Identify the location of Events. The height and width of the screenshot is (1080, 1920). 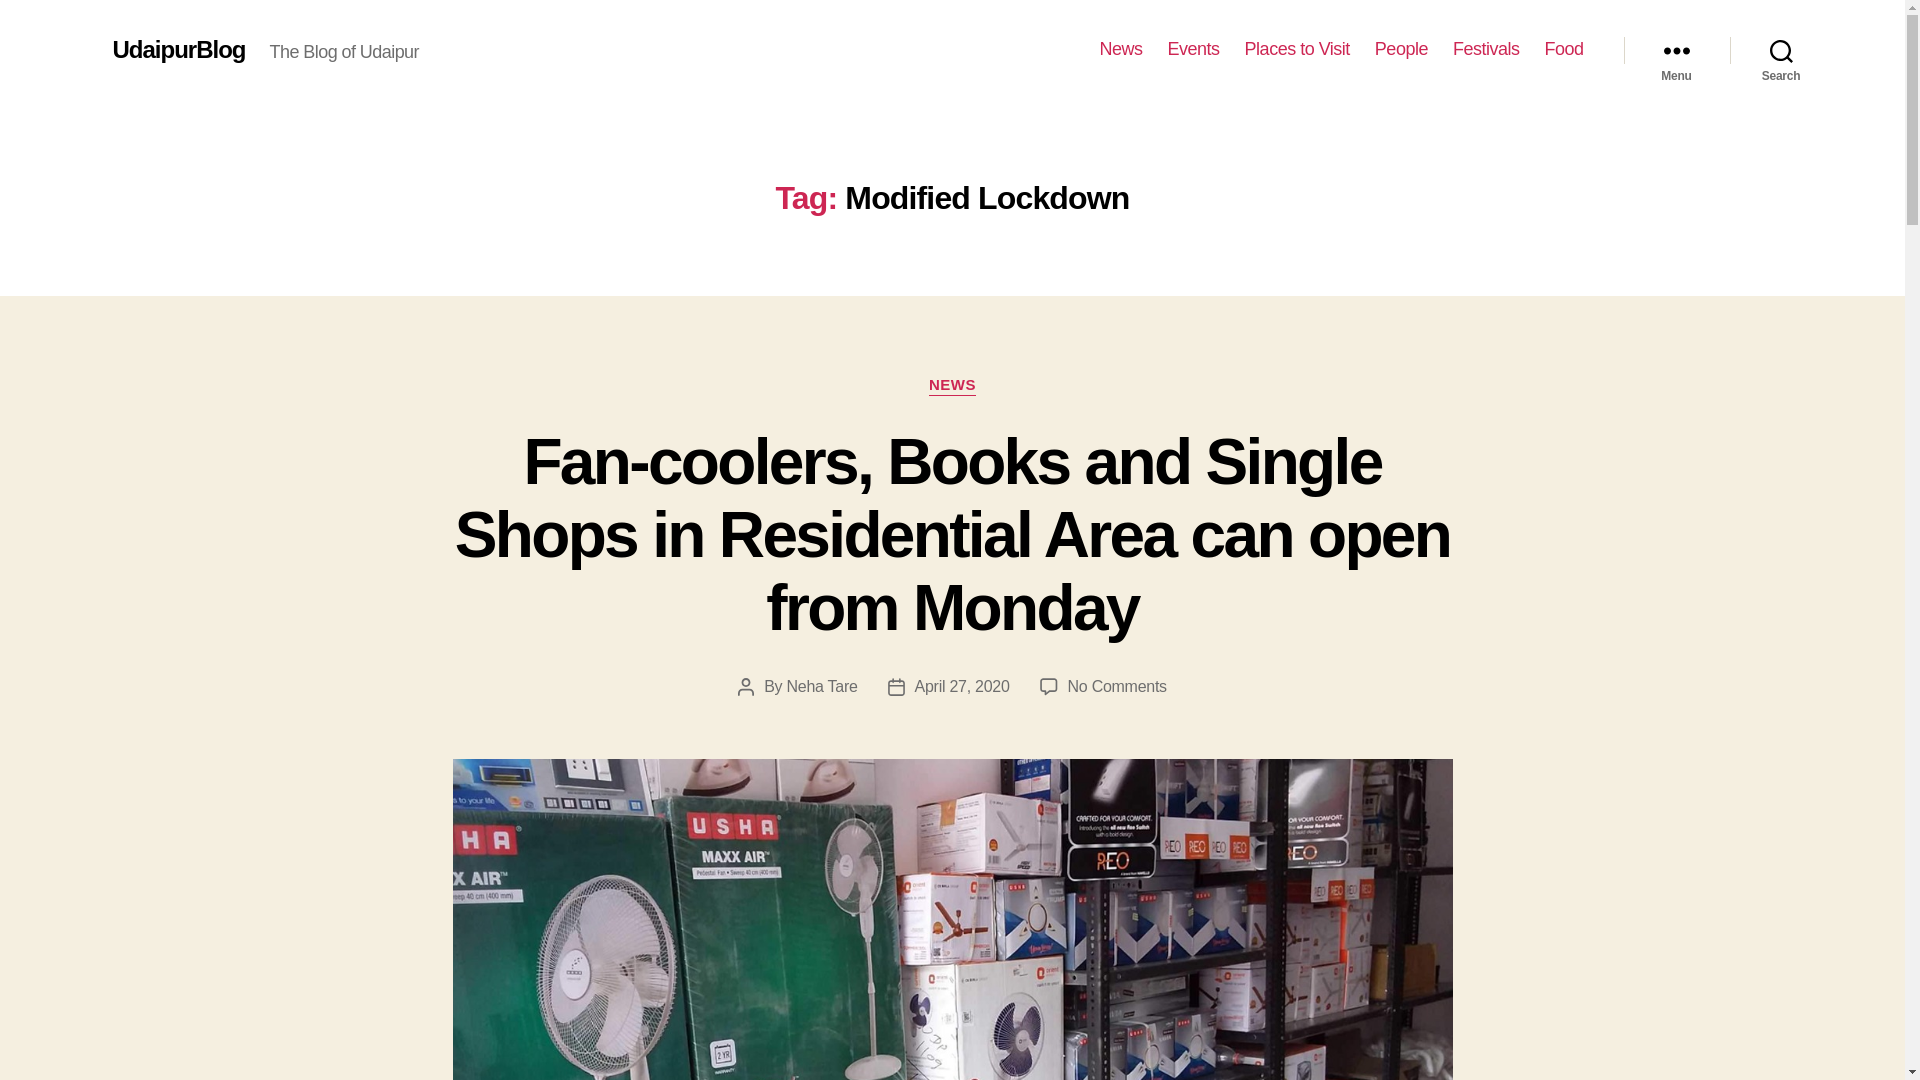
(1193, 49).